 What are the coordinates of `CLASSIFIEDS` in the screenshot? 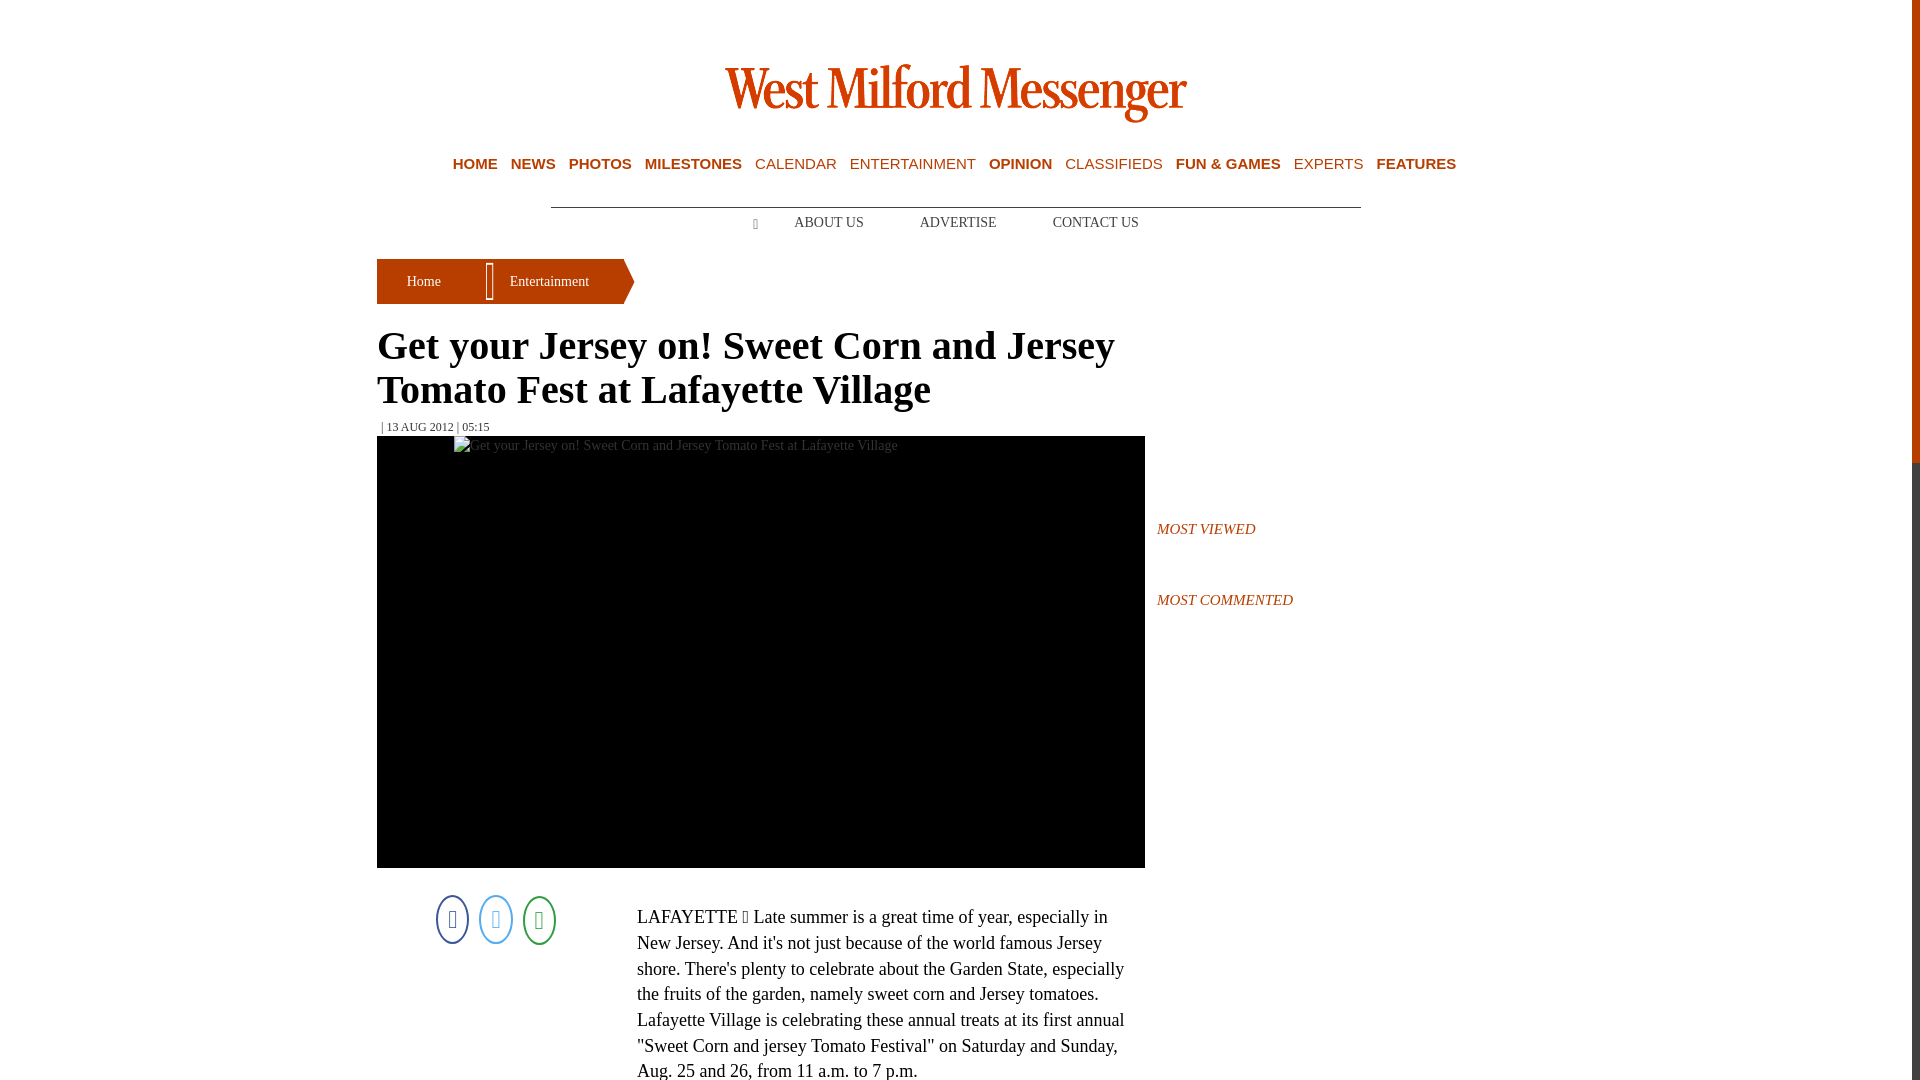 It's located at (1114, 163).